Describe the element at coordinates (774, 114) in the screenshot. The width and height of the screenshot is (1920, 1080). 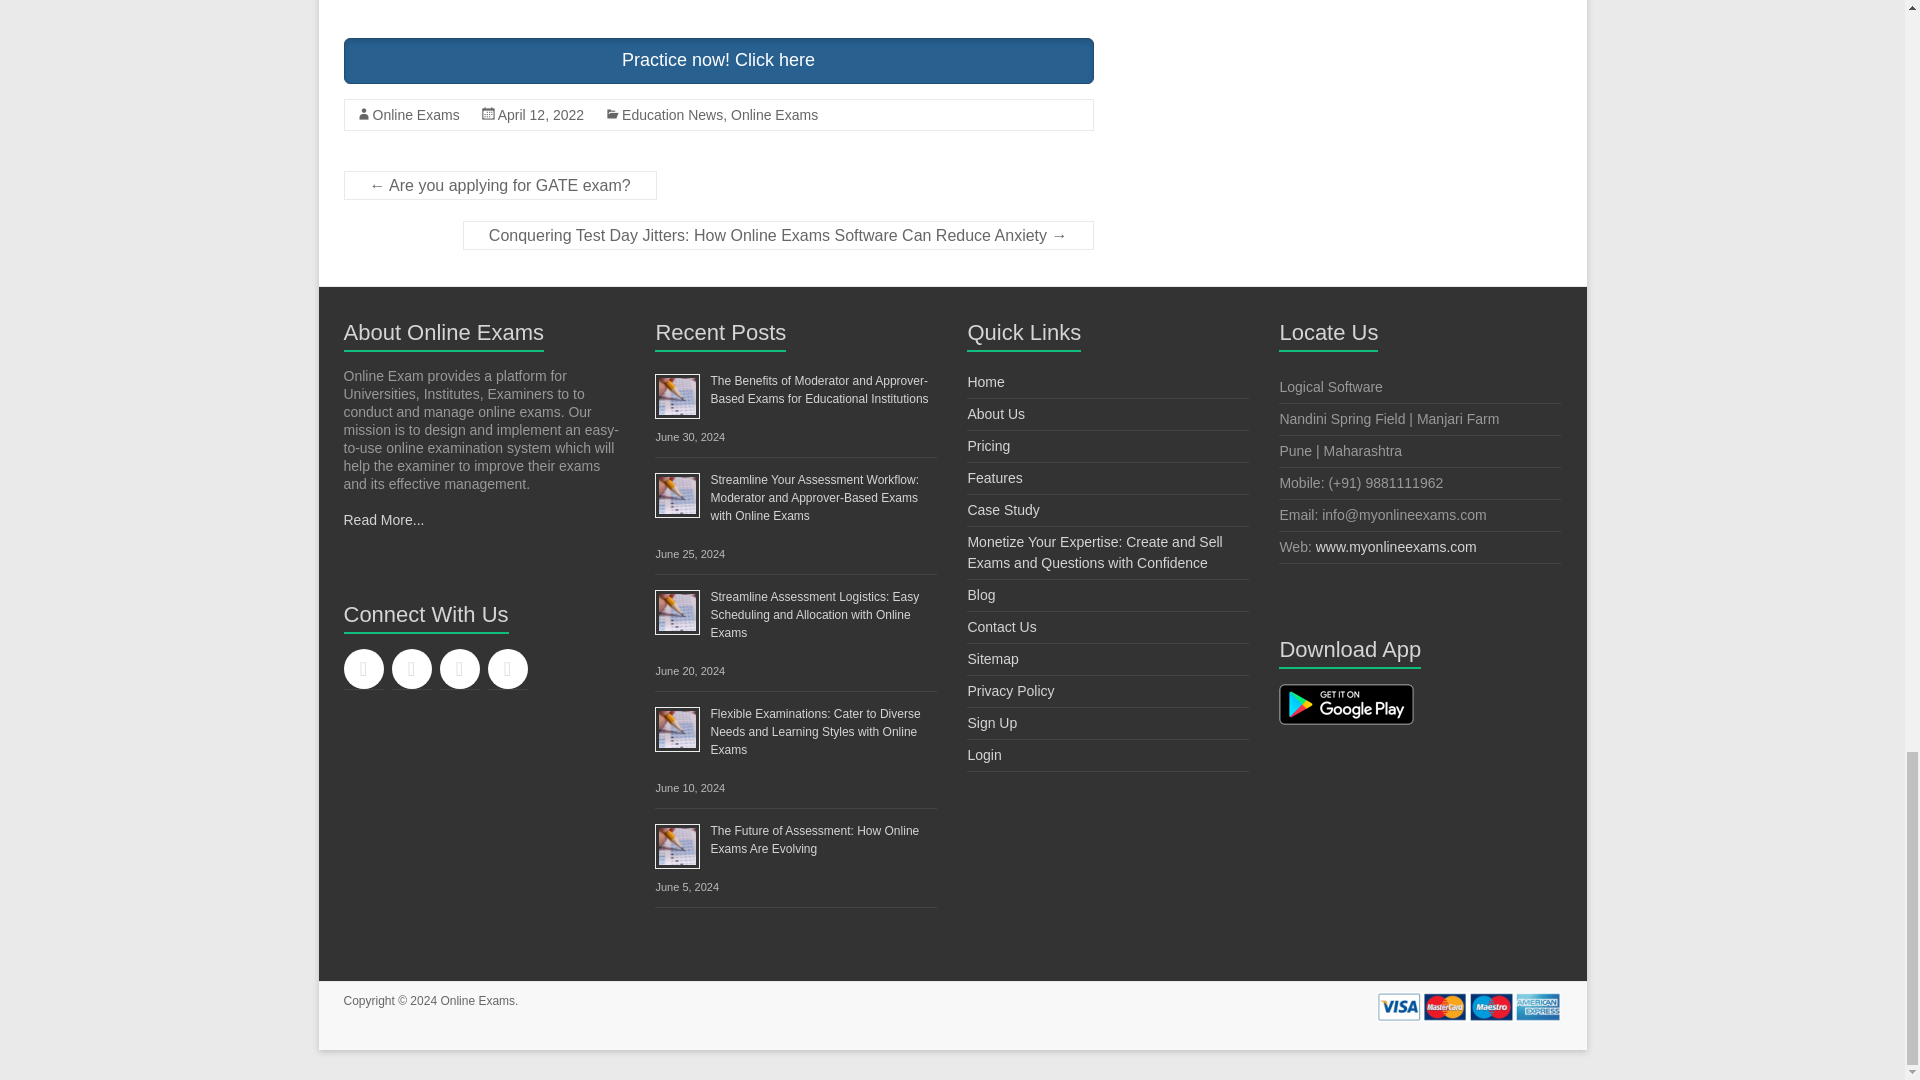
I see `Online Exams` at that location.